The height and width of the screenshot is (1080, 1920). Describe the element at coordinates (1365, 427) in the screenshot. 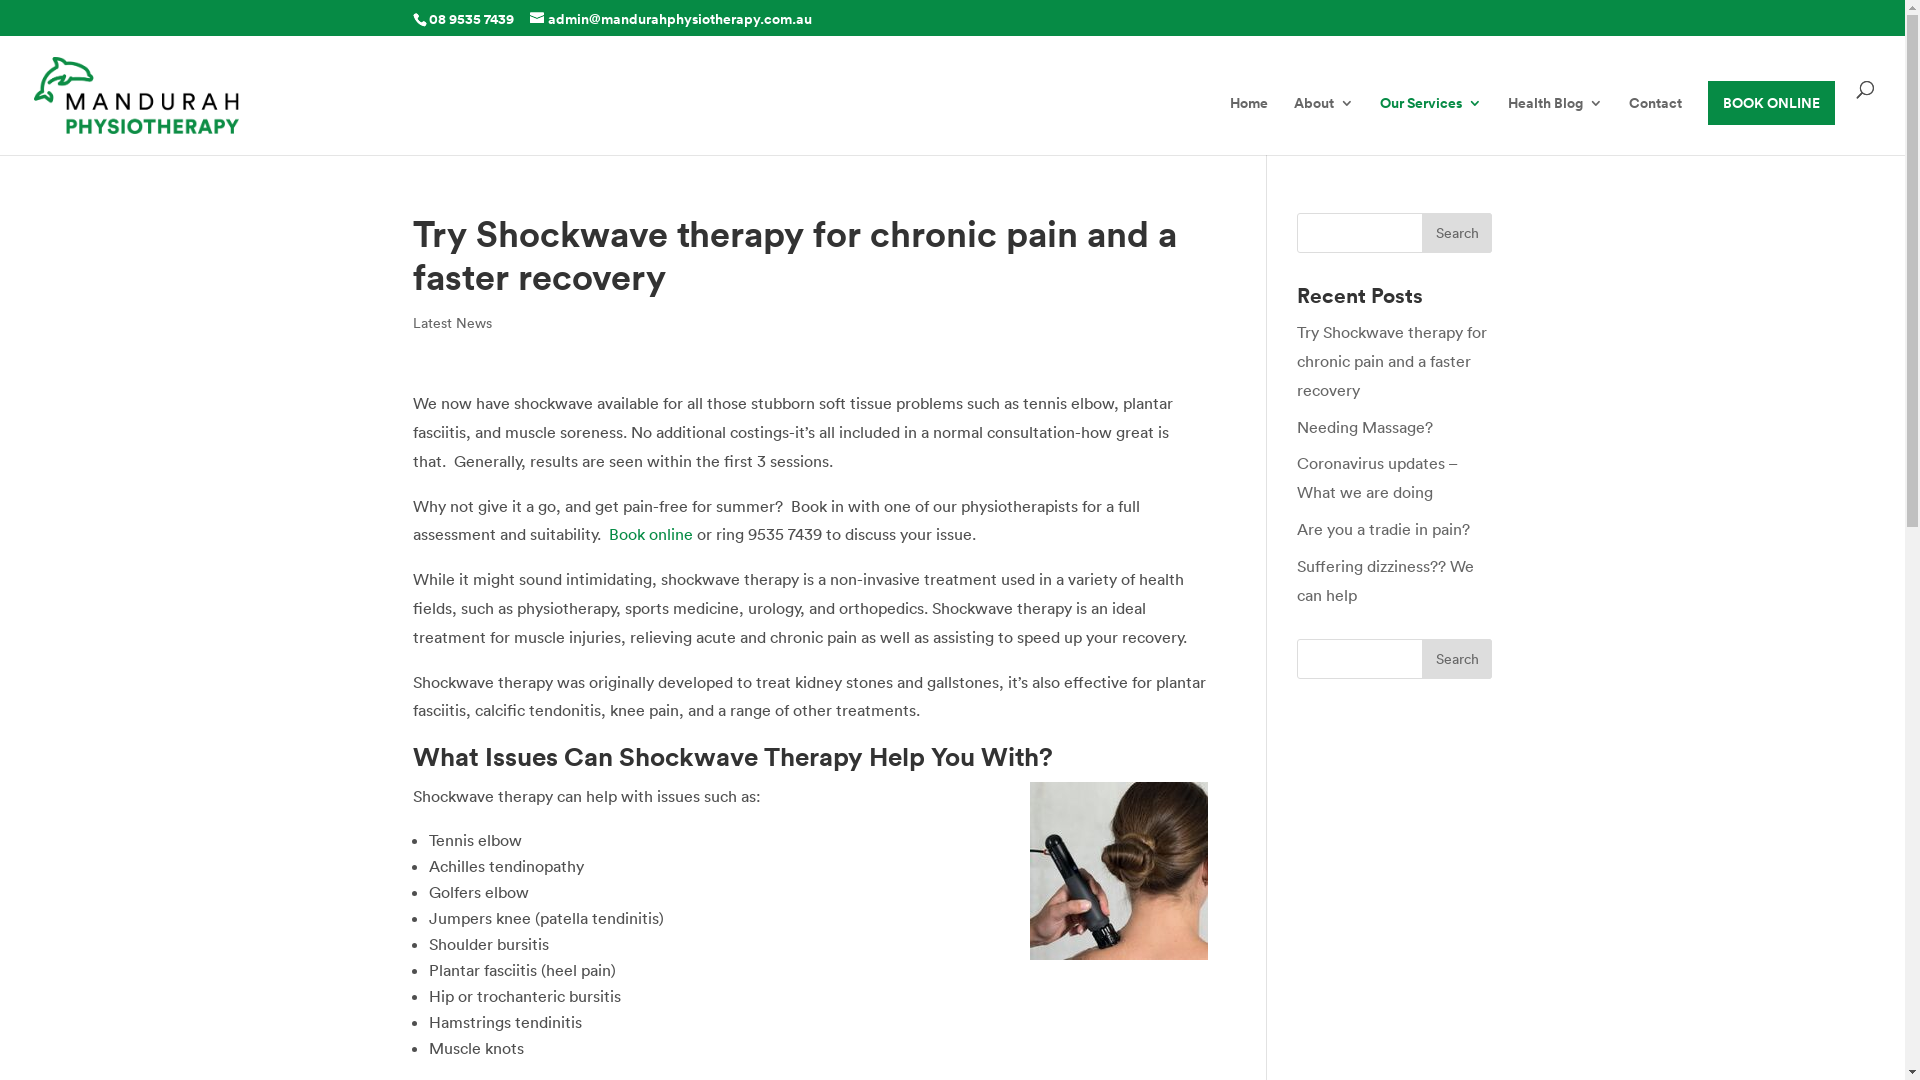

I see `Needing Massage?` at that location.